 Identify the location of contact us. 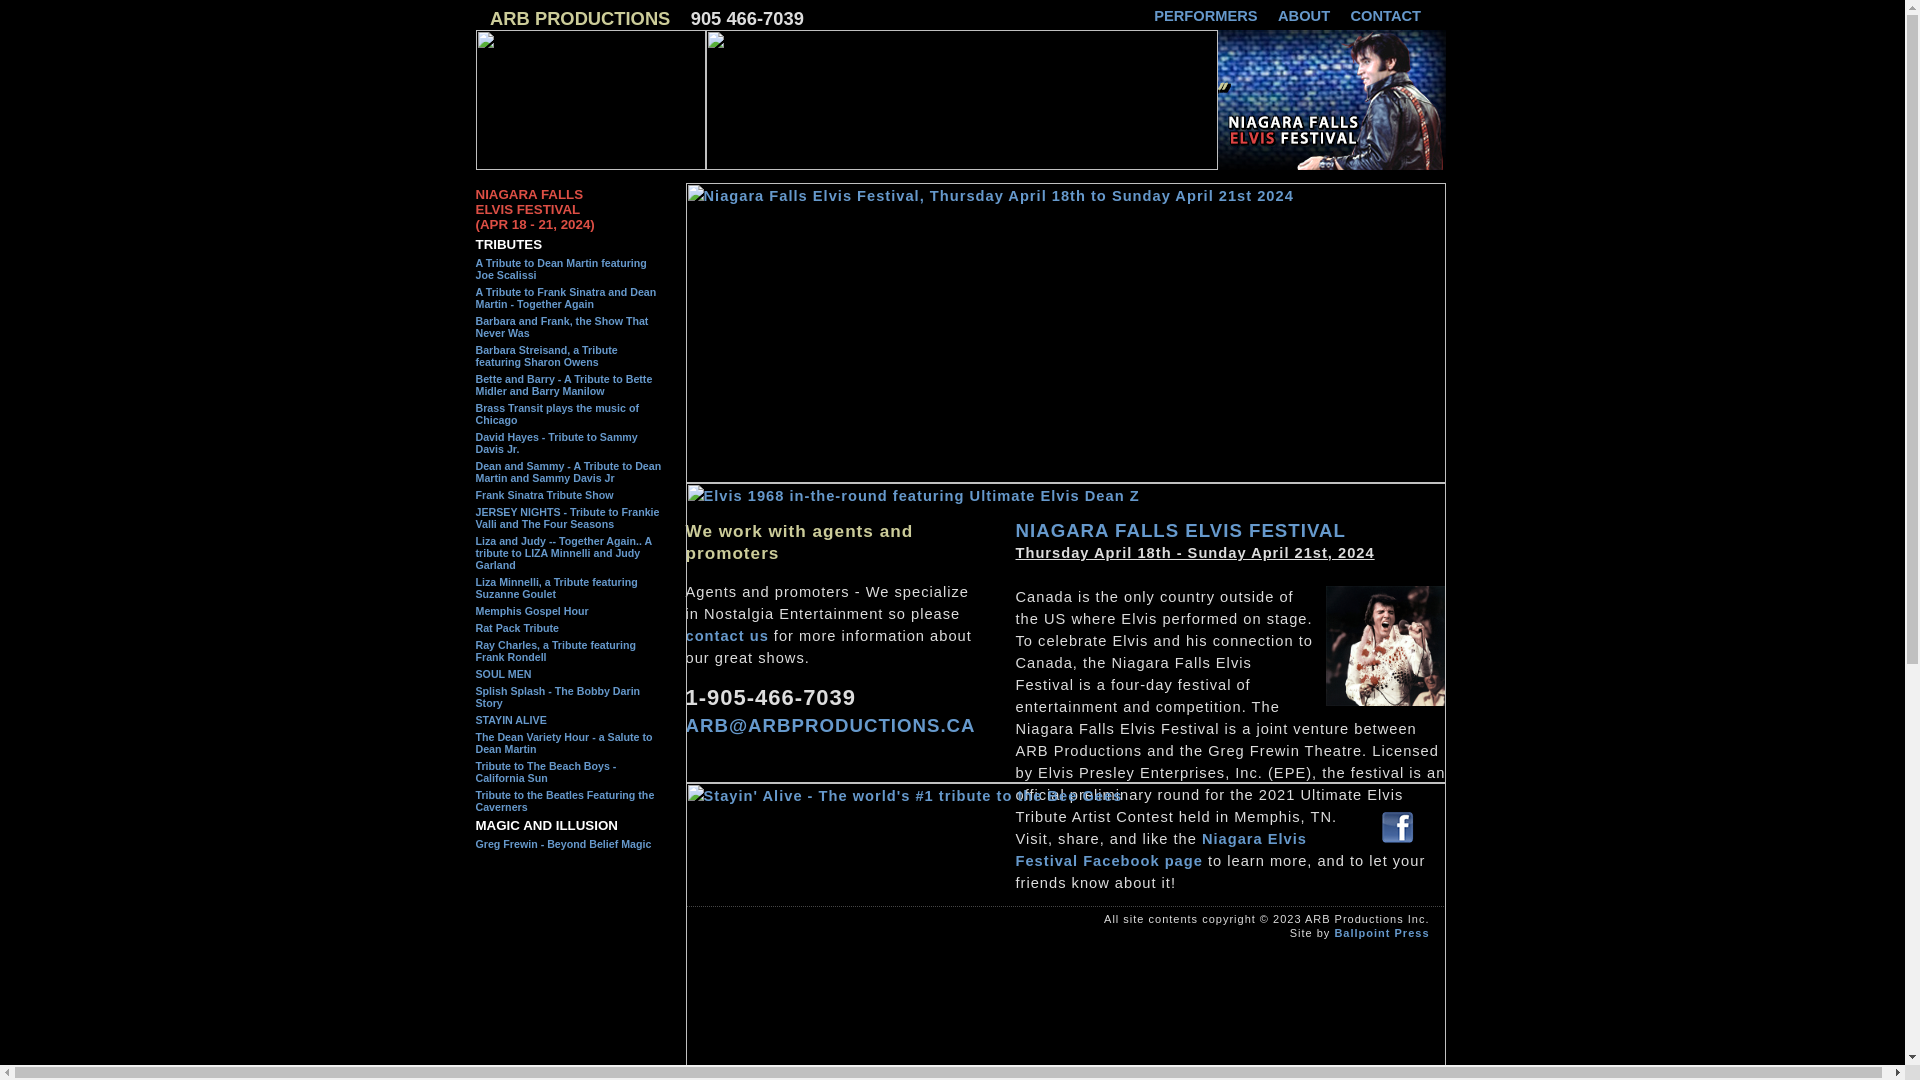
(728, 636).